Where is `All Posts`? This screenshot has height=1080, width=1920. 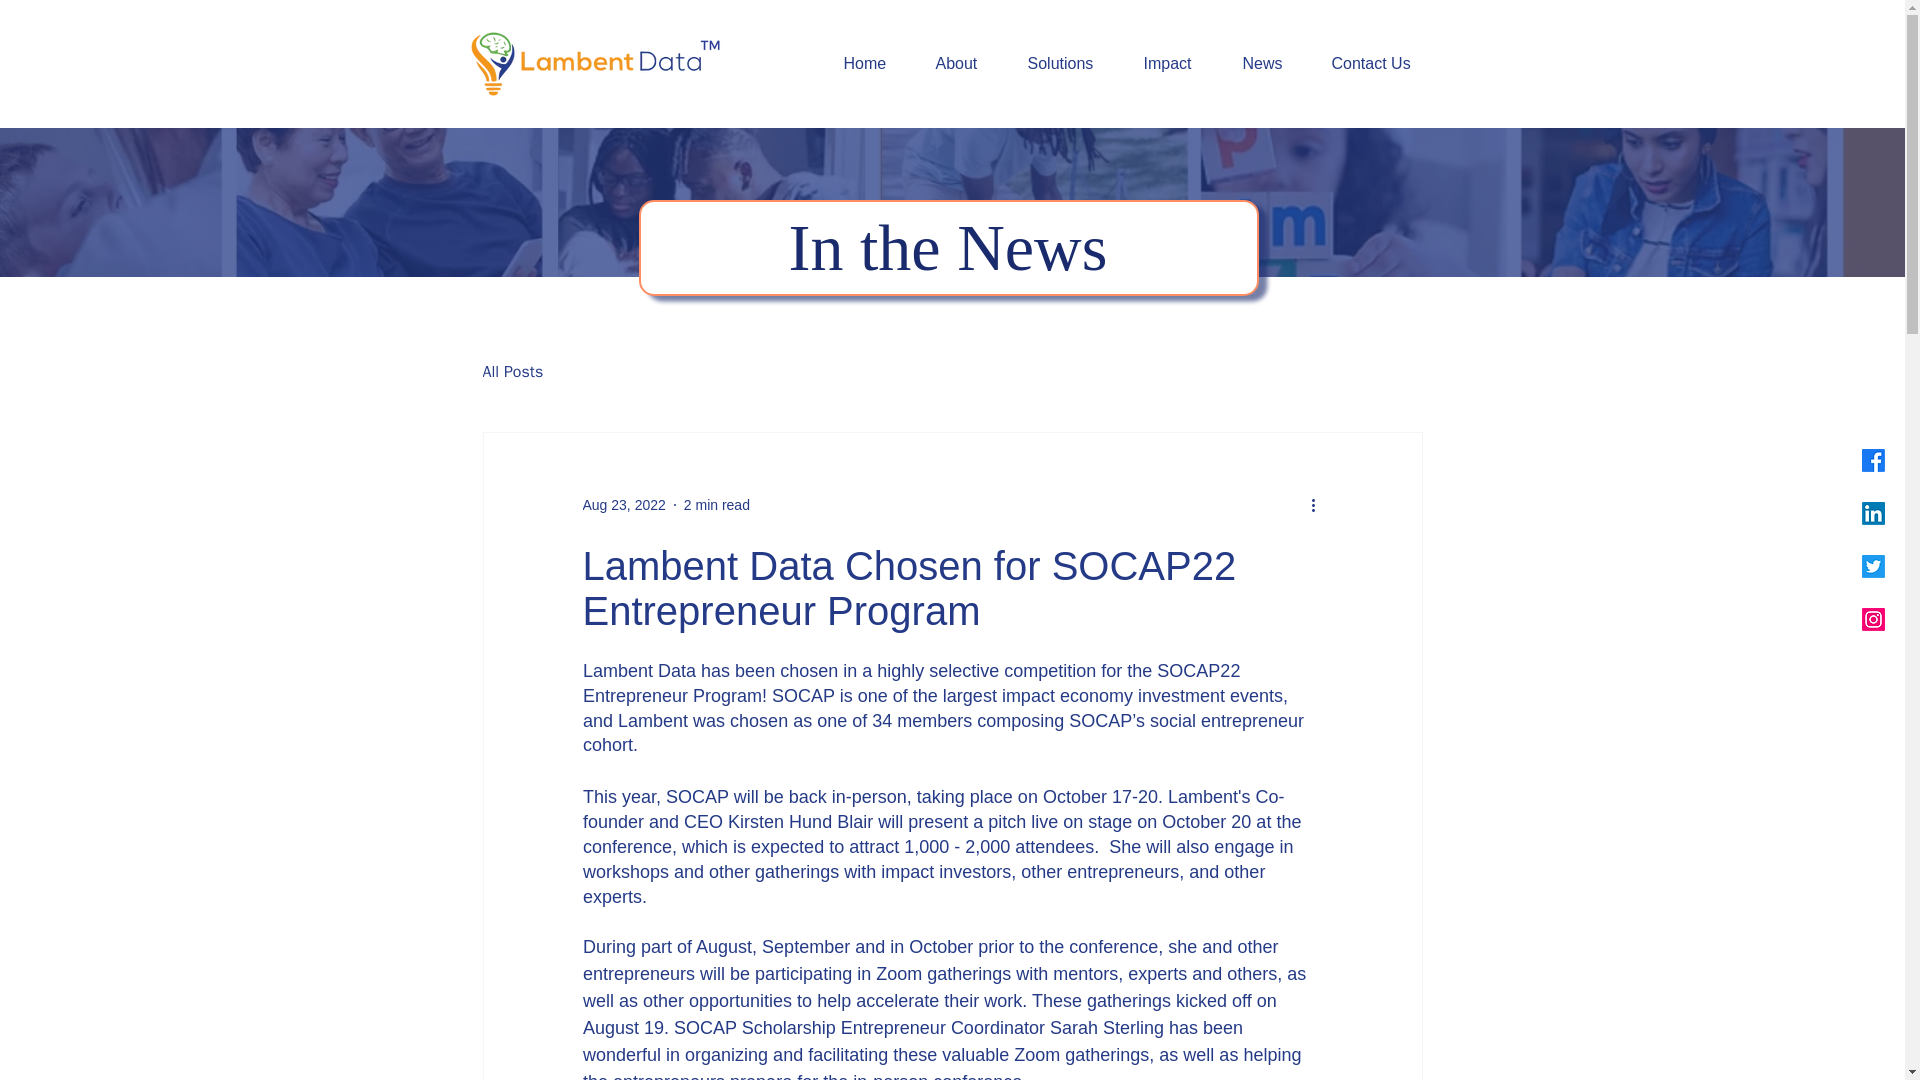
All Posts is located at coordinates (512, 372).